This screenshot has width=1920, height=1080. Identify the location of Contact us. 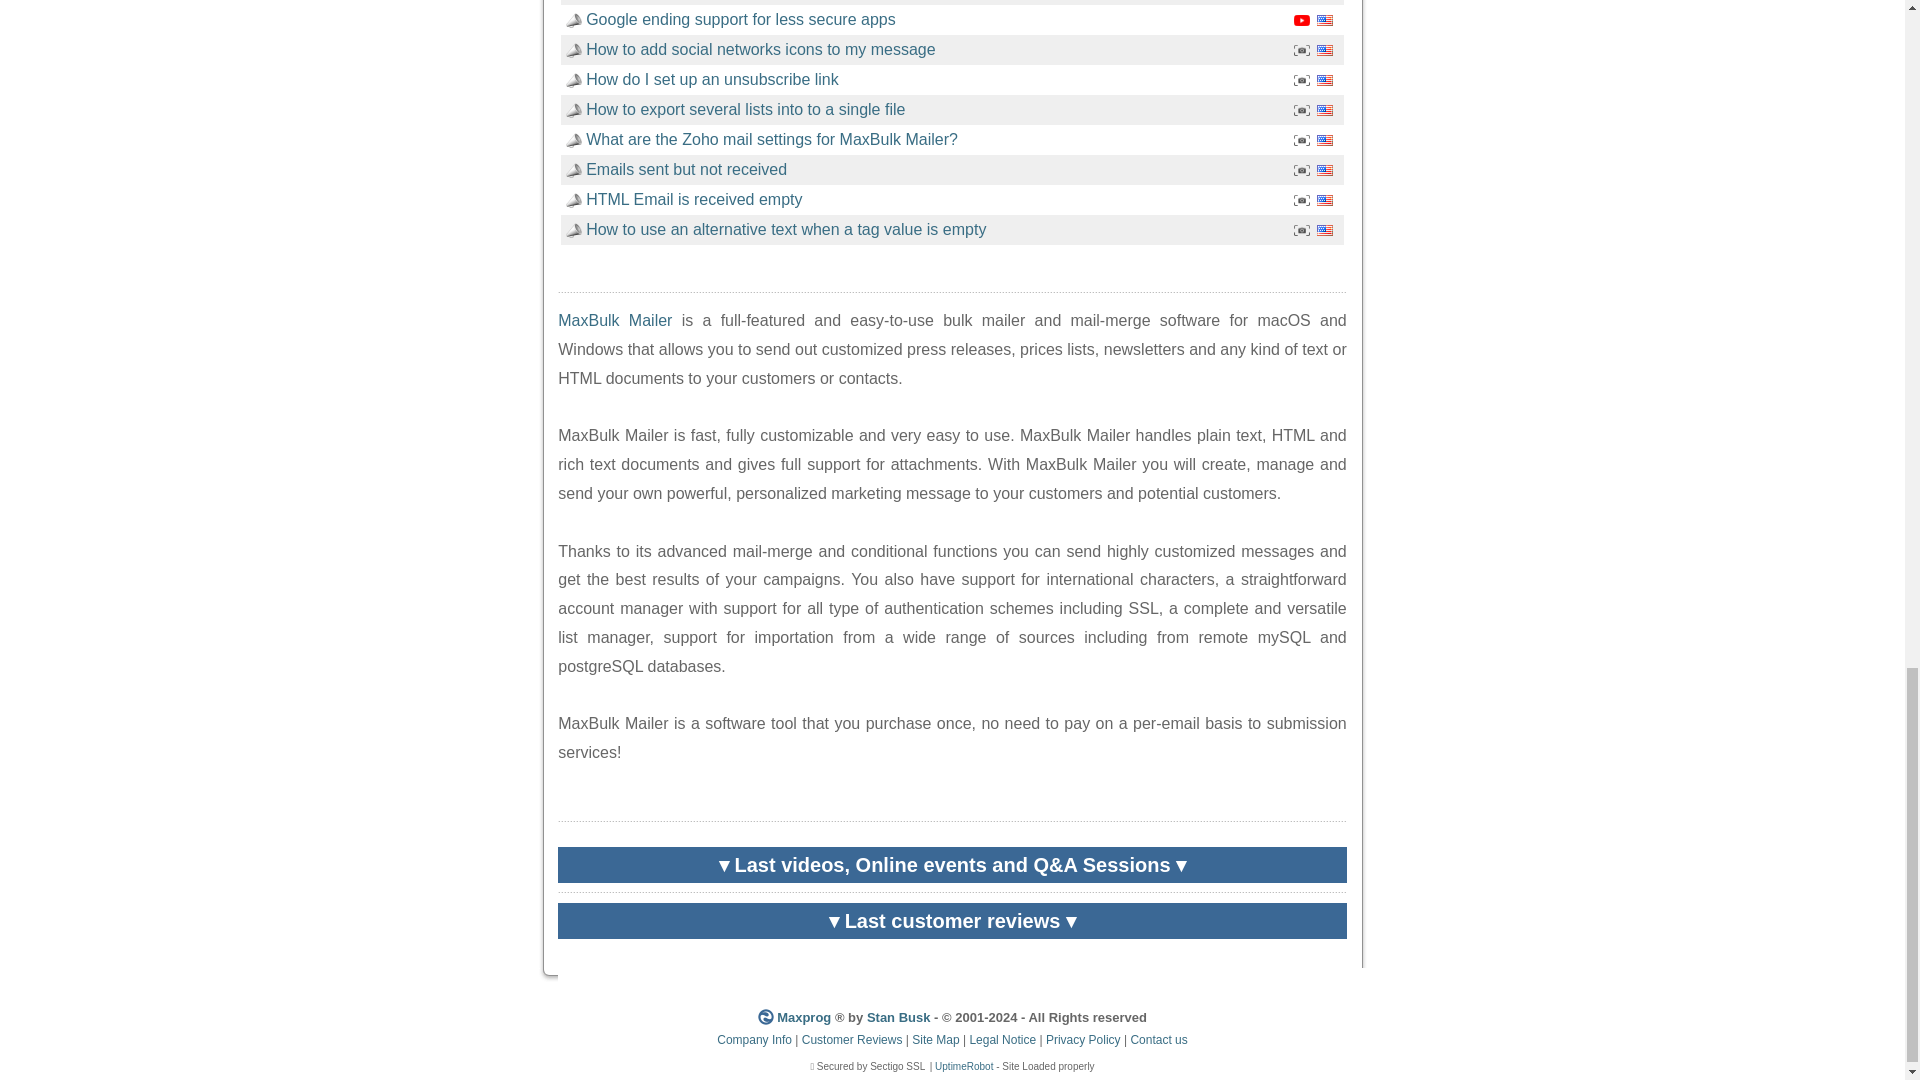
(1158, 1039).